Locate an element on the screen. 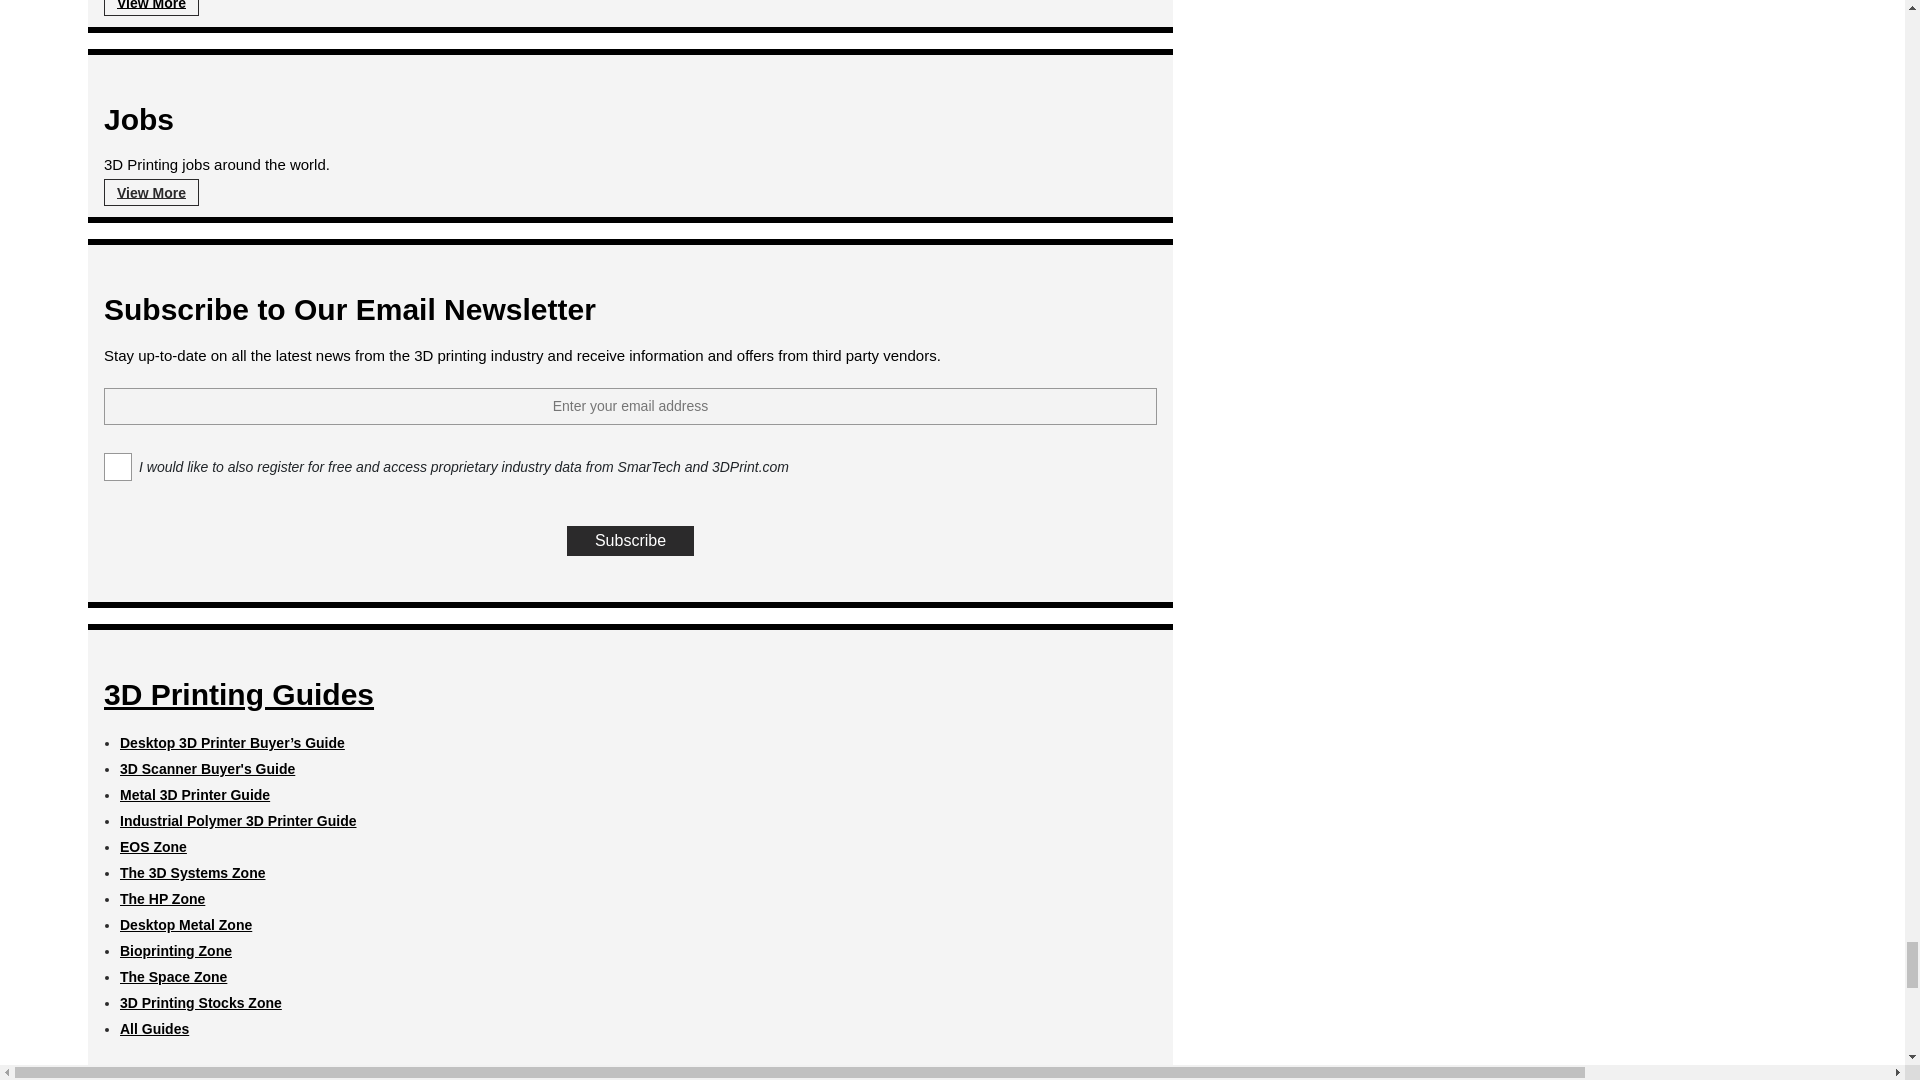 Image resolution: width=1920 pixels, height=1080 pixels. Subscribe is located at coordinates (630, 540).